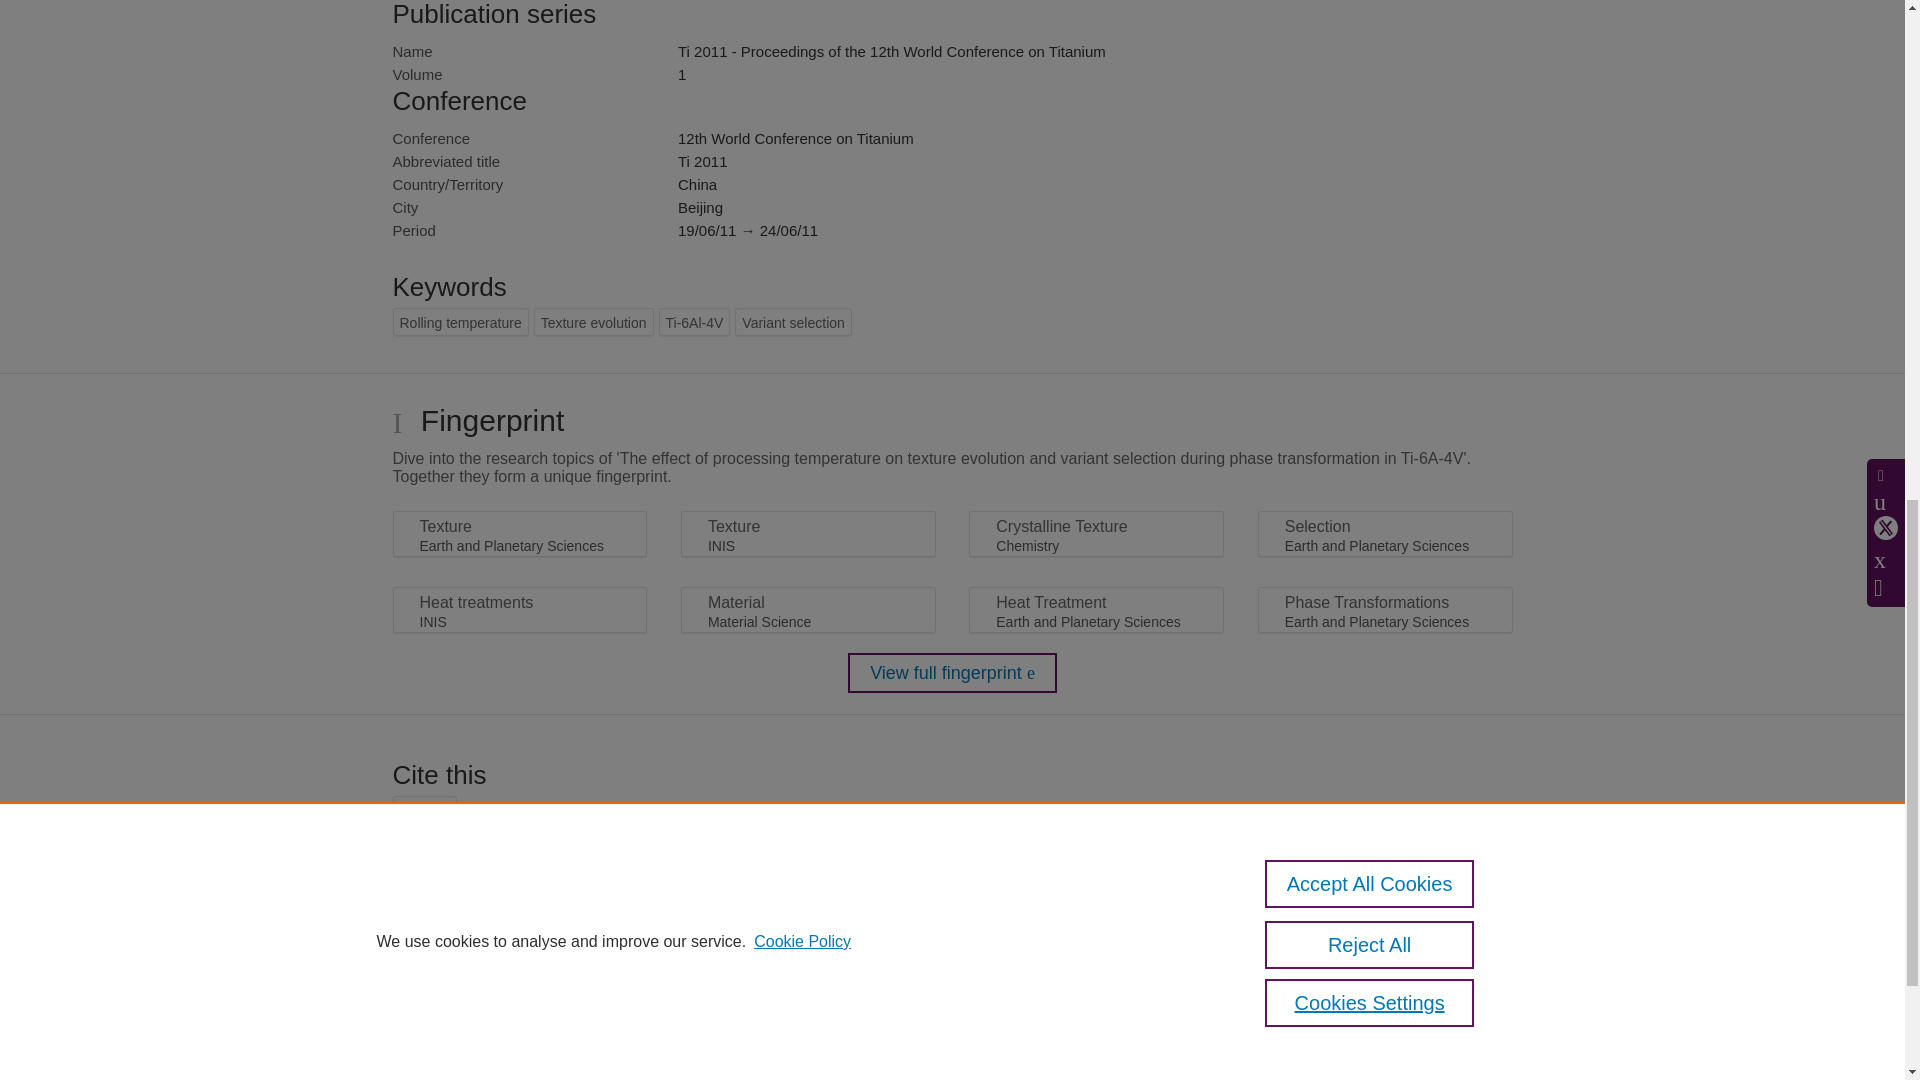 This screenshot has height=1080, width=1920. I want to click on View full fingerprint, so click(952, 673).